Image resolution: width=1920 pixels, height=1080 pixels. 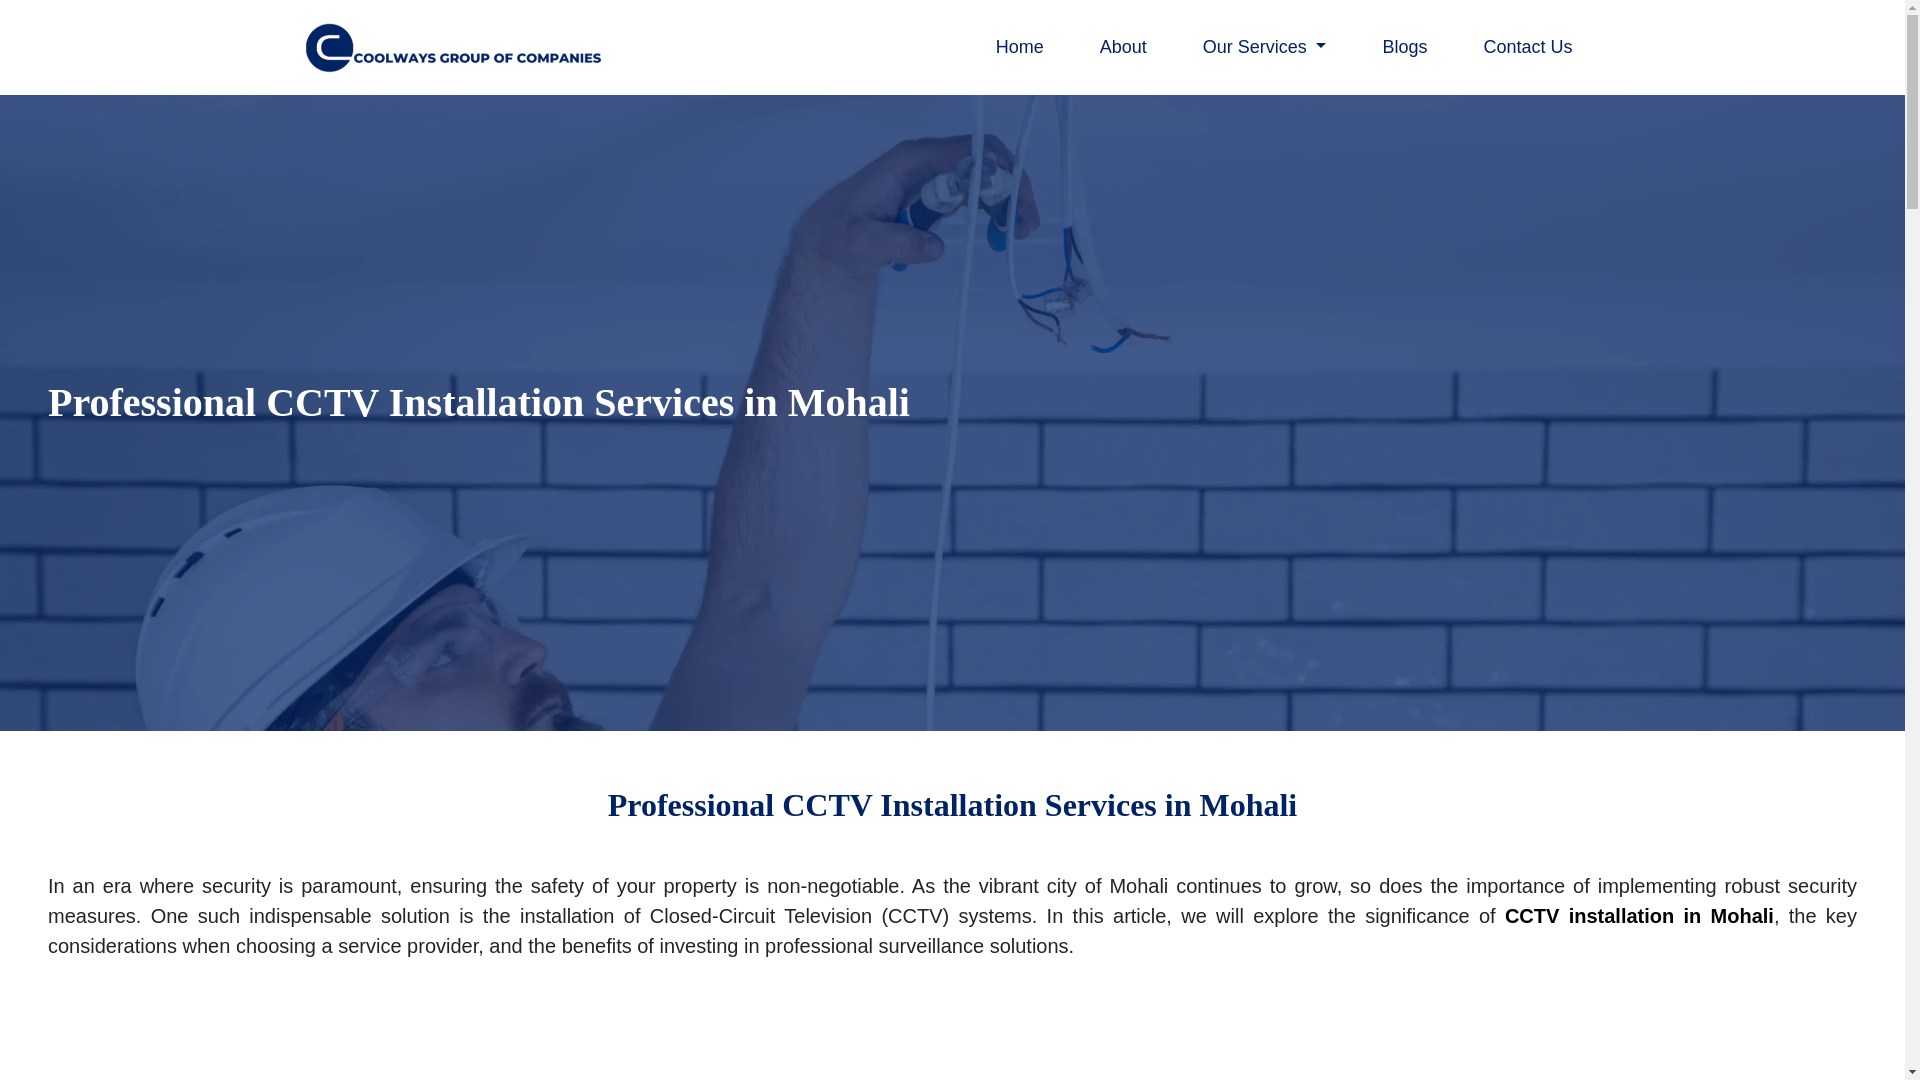 I want to click on CCTV installation in Mohali, so click(x=1640, y=916).